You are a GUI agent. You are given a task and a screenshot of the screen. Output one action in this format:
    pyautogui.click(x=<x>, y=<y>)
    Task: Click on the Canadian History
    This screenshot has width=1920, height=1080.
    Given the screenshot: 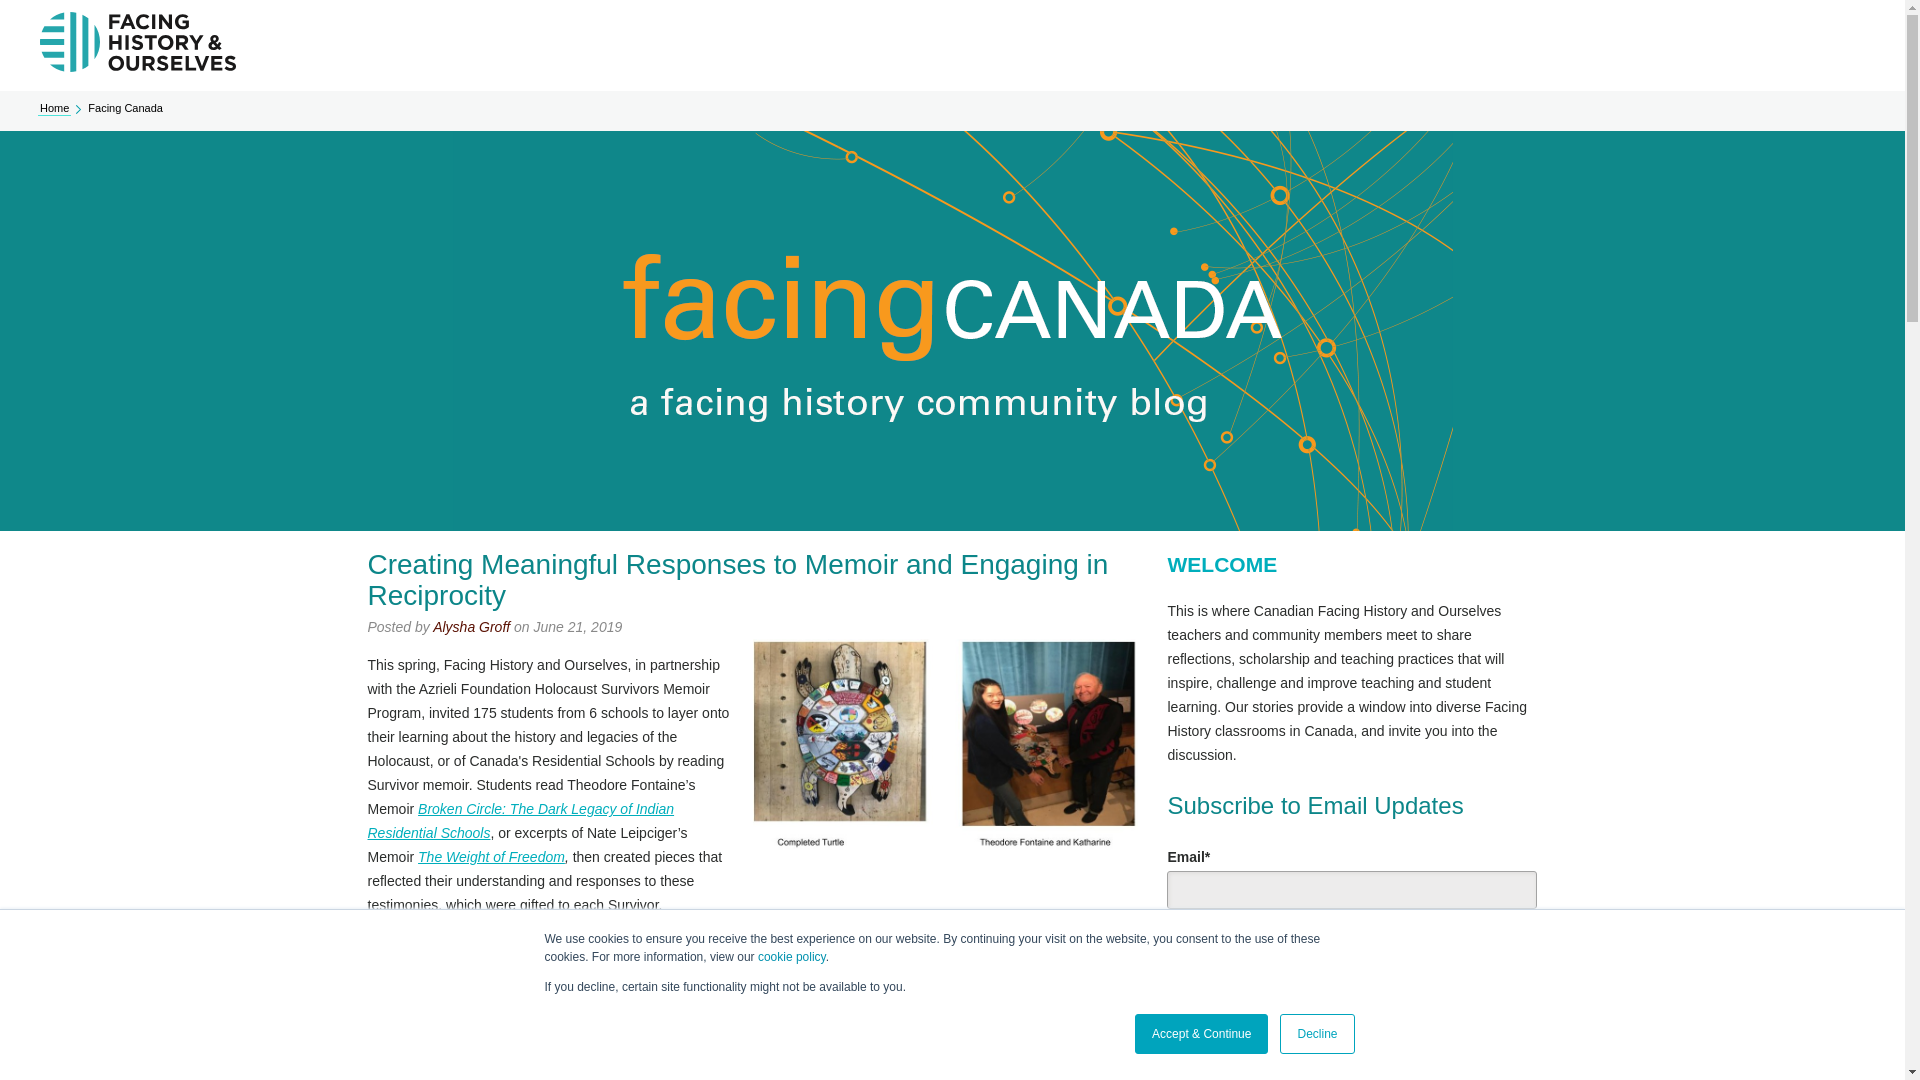 What is the action you would take?
    pyautogui.click(x=486, y=1040)
    